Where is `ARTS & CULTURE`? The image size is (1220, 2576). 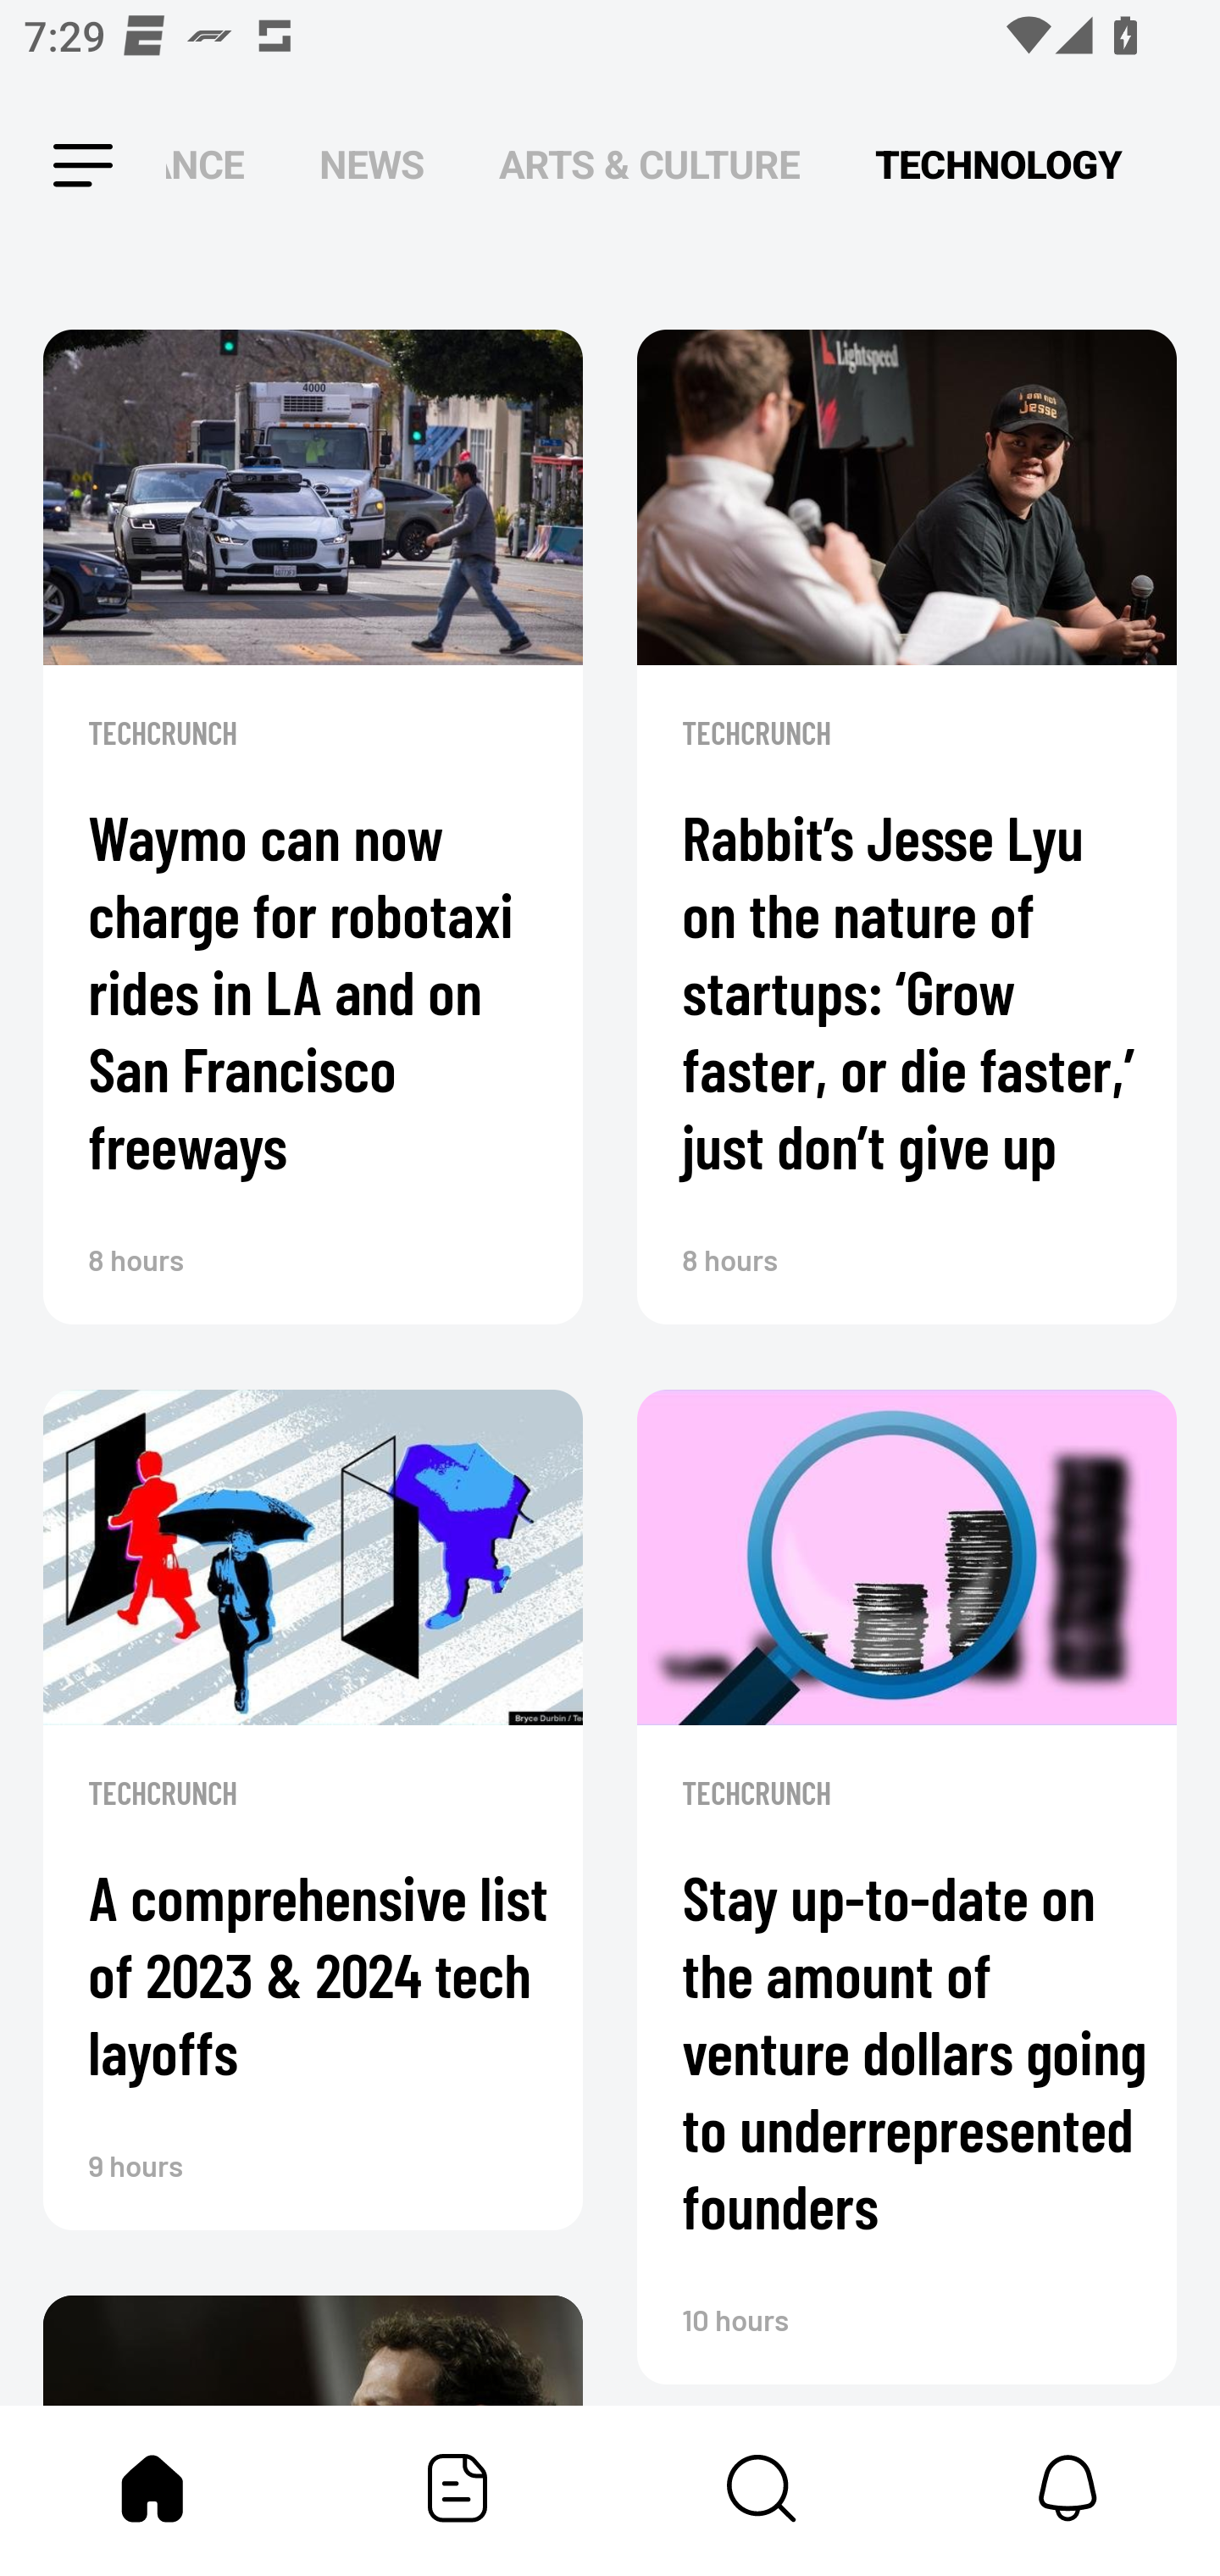 ARTS & CULTURE is located at coordinates (649, 166).